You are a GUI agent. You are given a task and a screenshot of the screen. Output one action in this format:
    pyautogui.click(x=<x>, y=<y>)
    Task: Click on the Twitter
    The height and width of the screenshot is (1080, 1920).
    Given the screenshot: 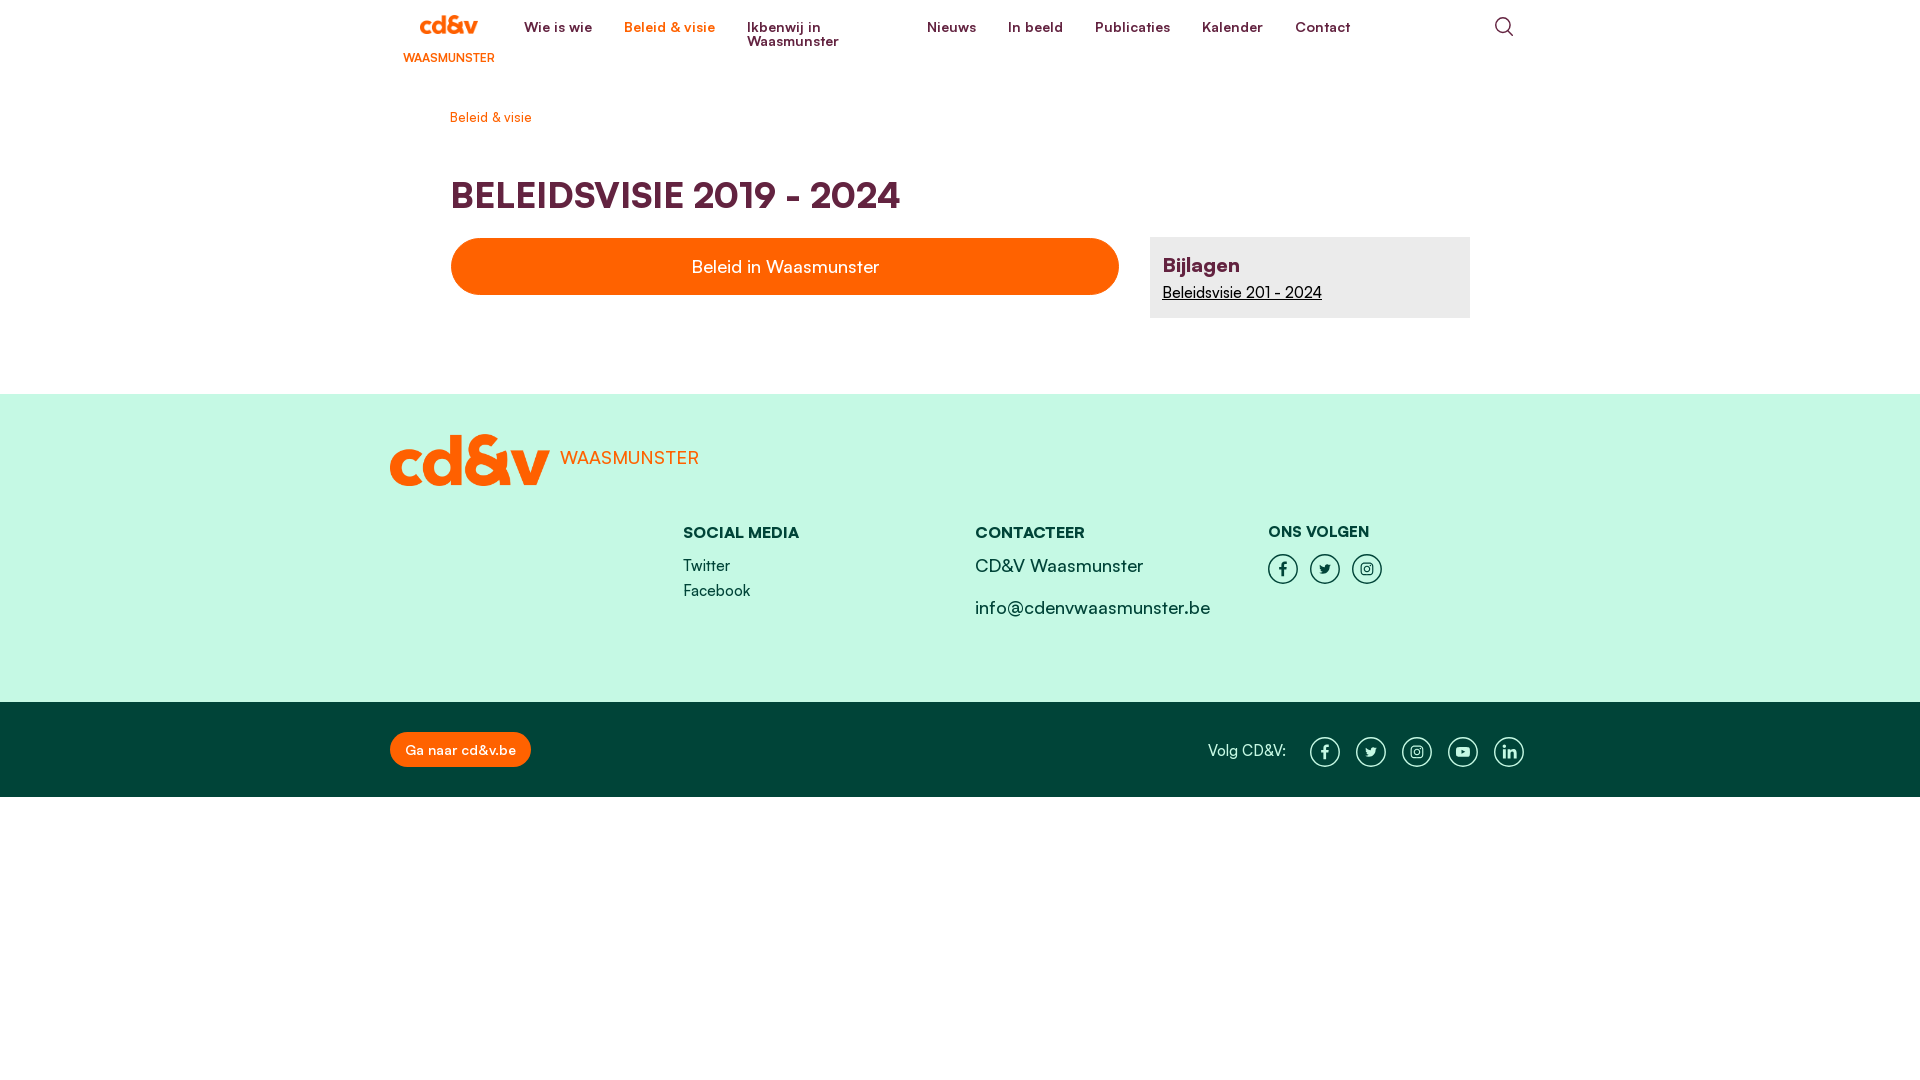 What is the action you would take?
    pyautogui.click(x=706, y=566)
    